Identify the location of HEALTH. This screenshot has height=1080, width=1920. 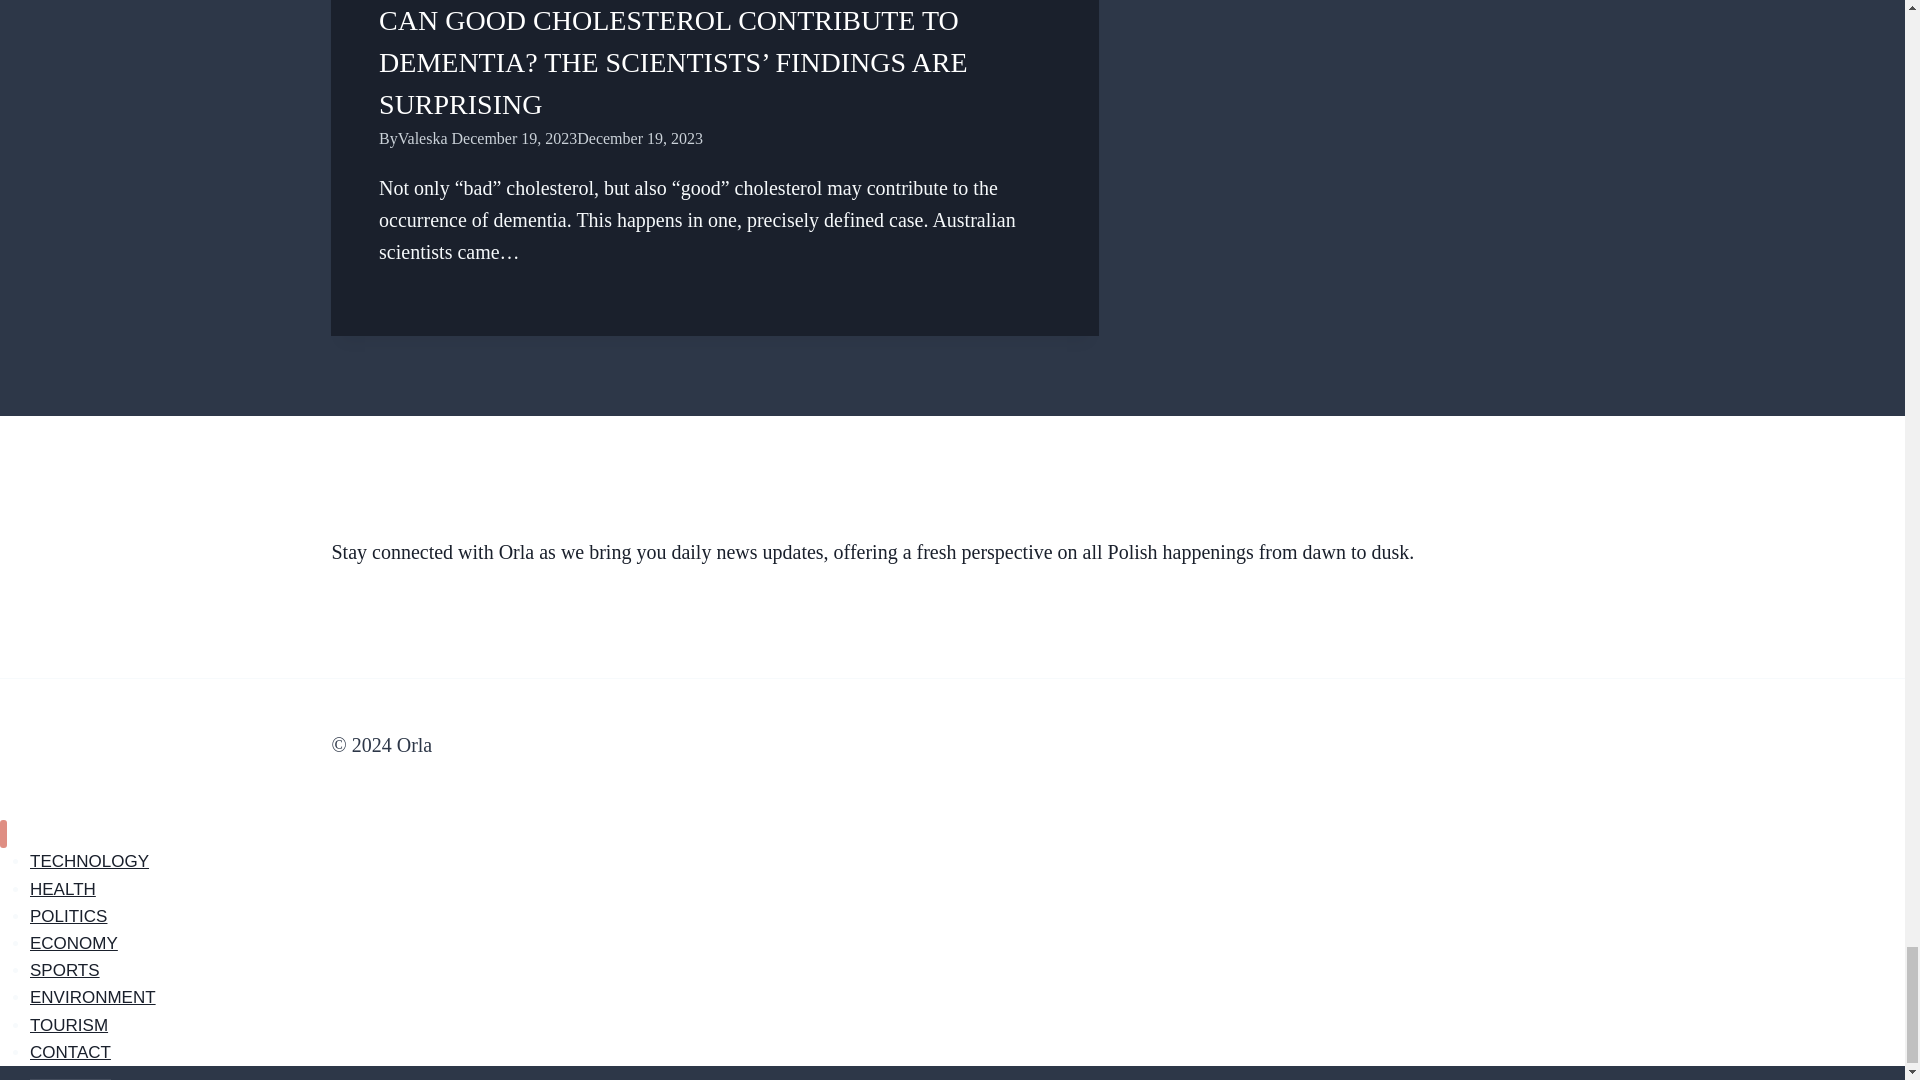
(63, 889).